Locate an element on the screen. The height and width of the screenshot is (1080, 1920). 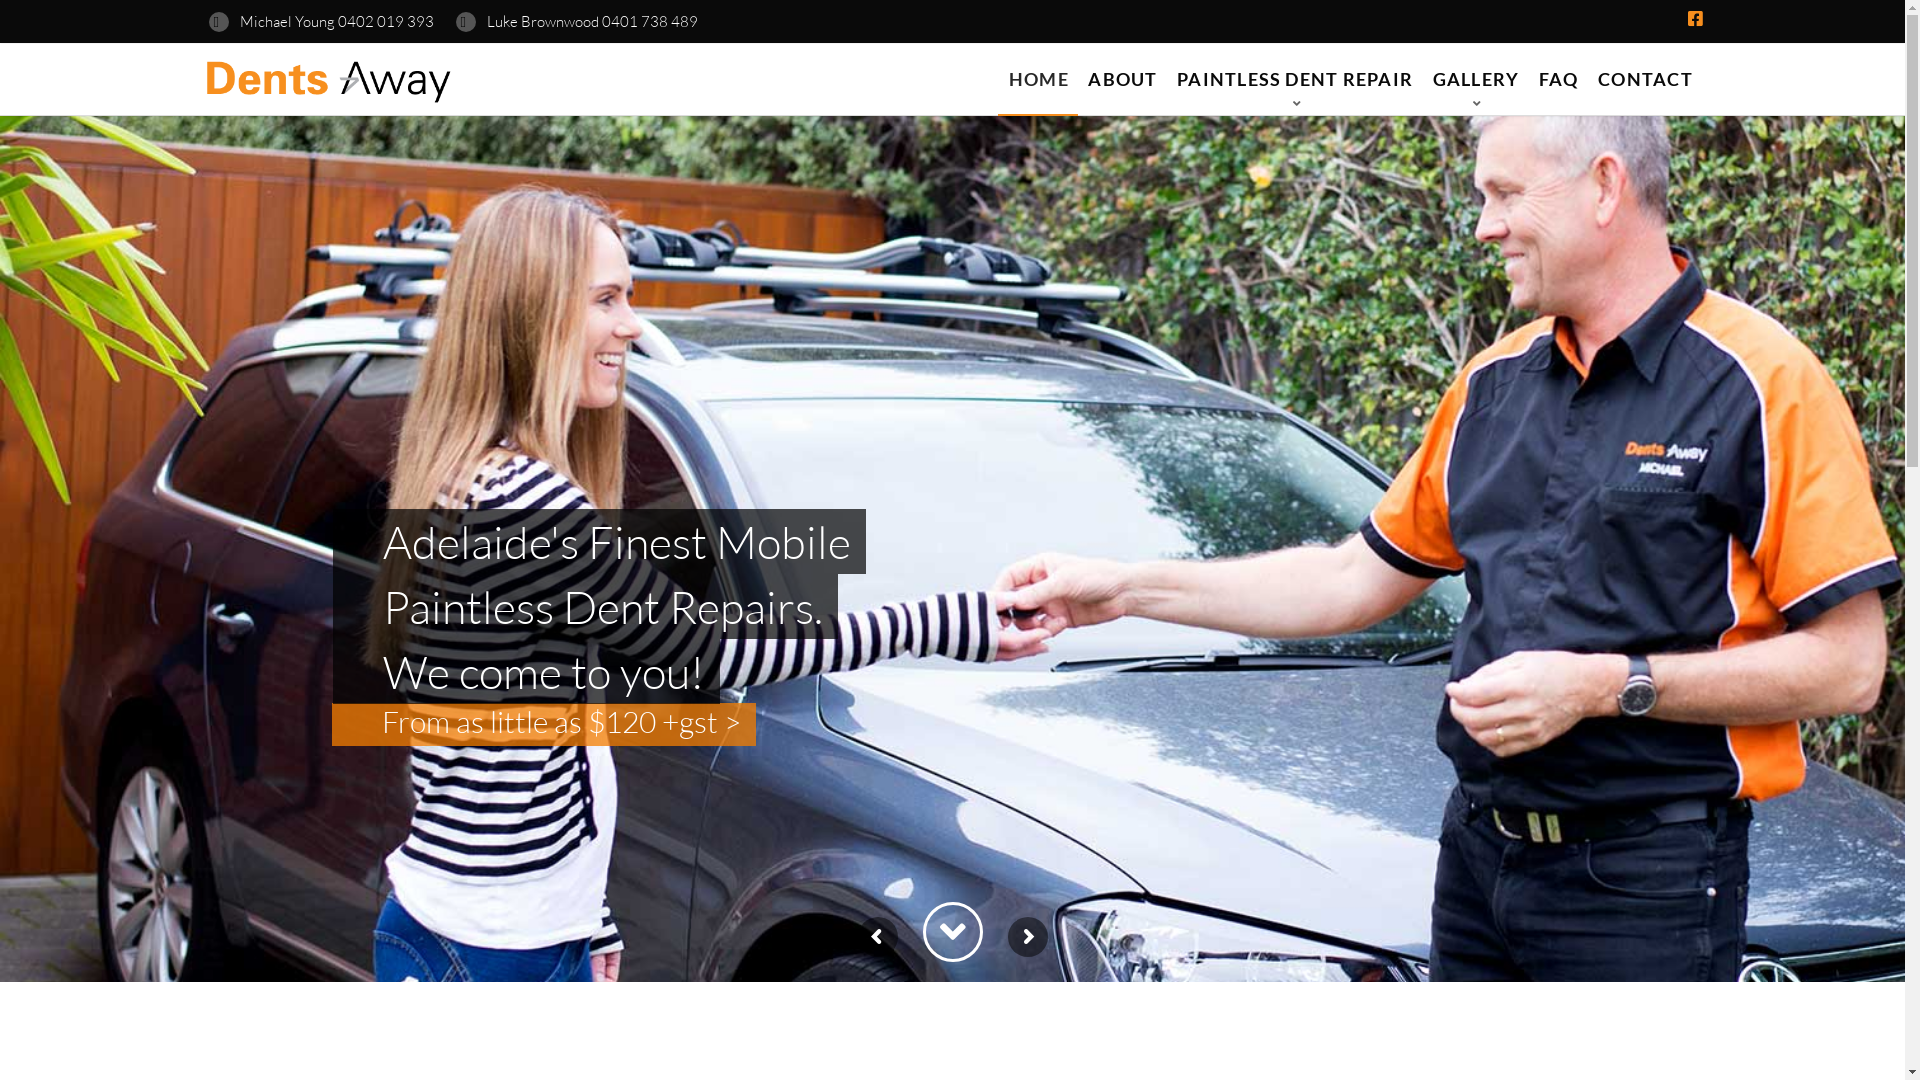
GALLERY is located at coordinates (1476, 79).